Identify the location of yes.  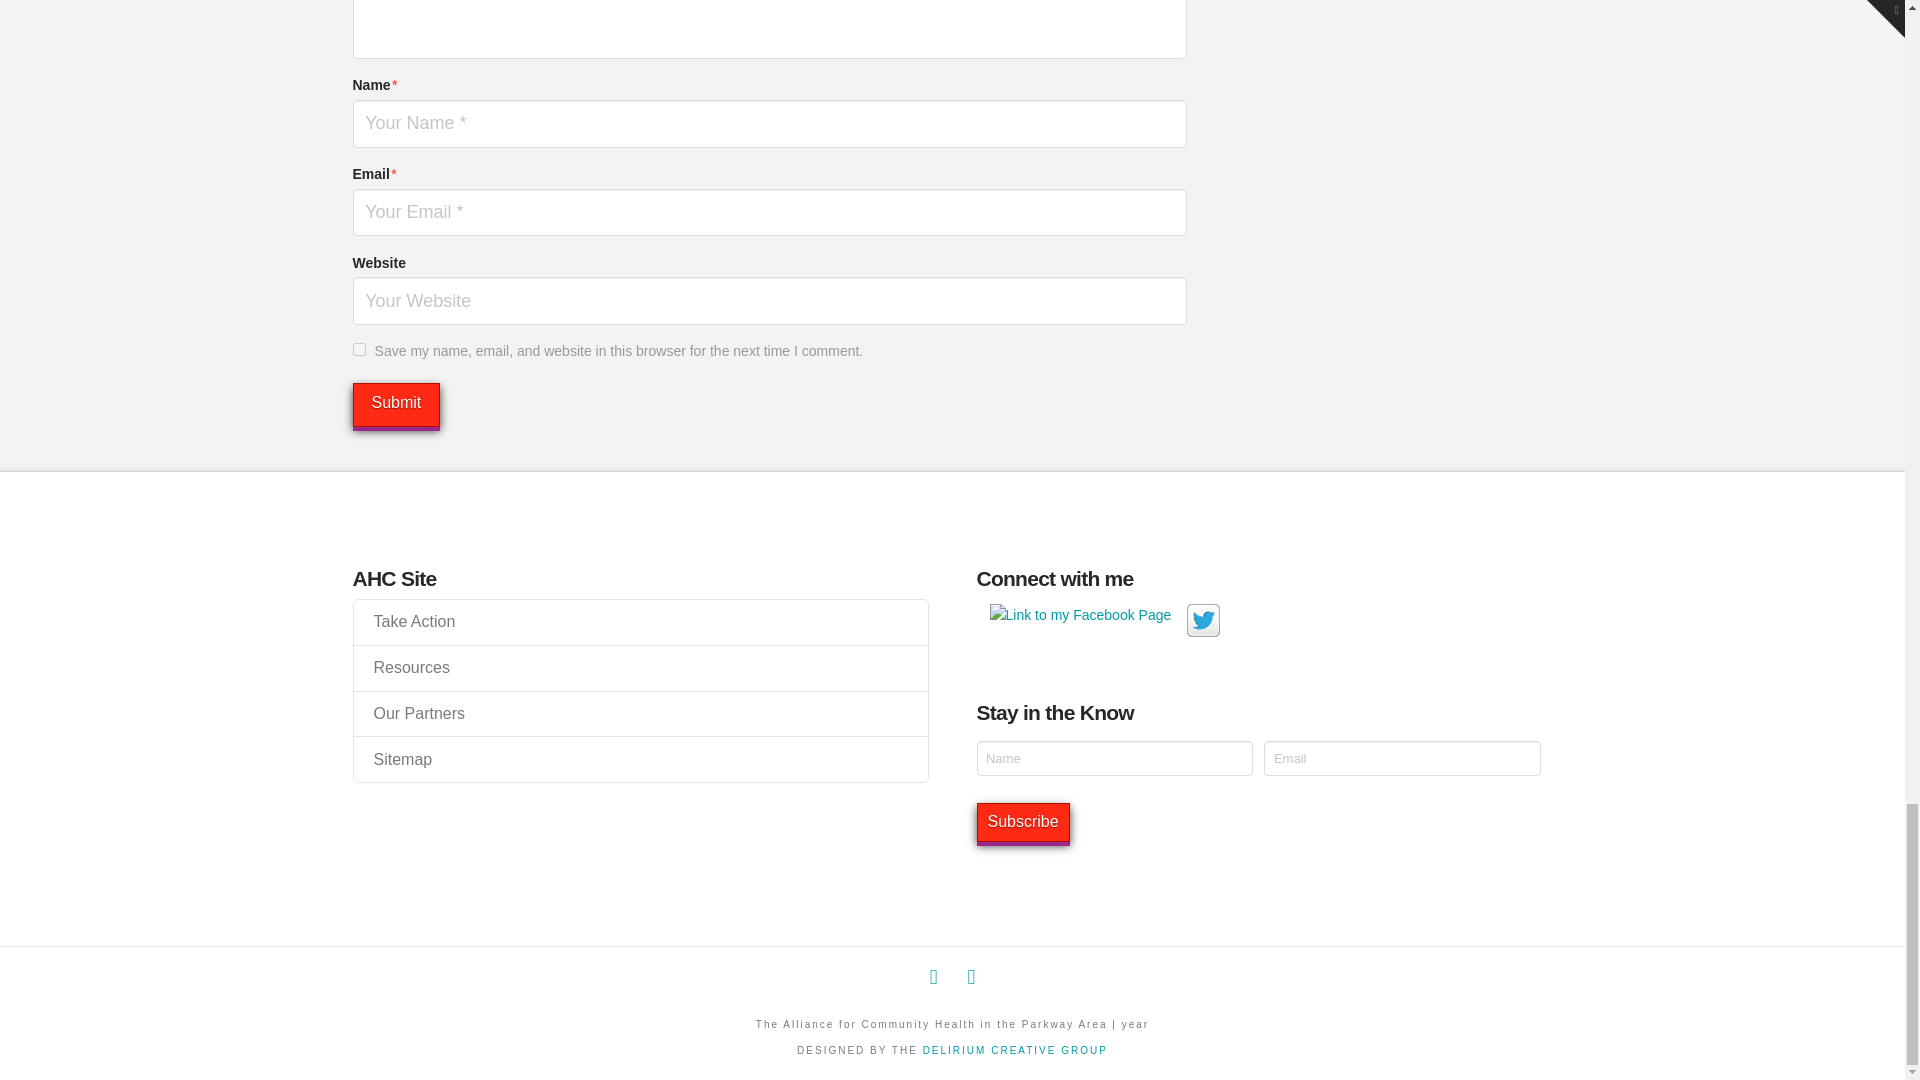
(358, 350).